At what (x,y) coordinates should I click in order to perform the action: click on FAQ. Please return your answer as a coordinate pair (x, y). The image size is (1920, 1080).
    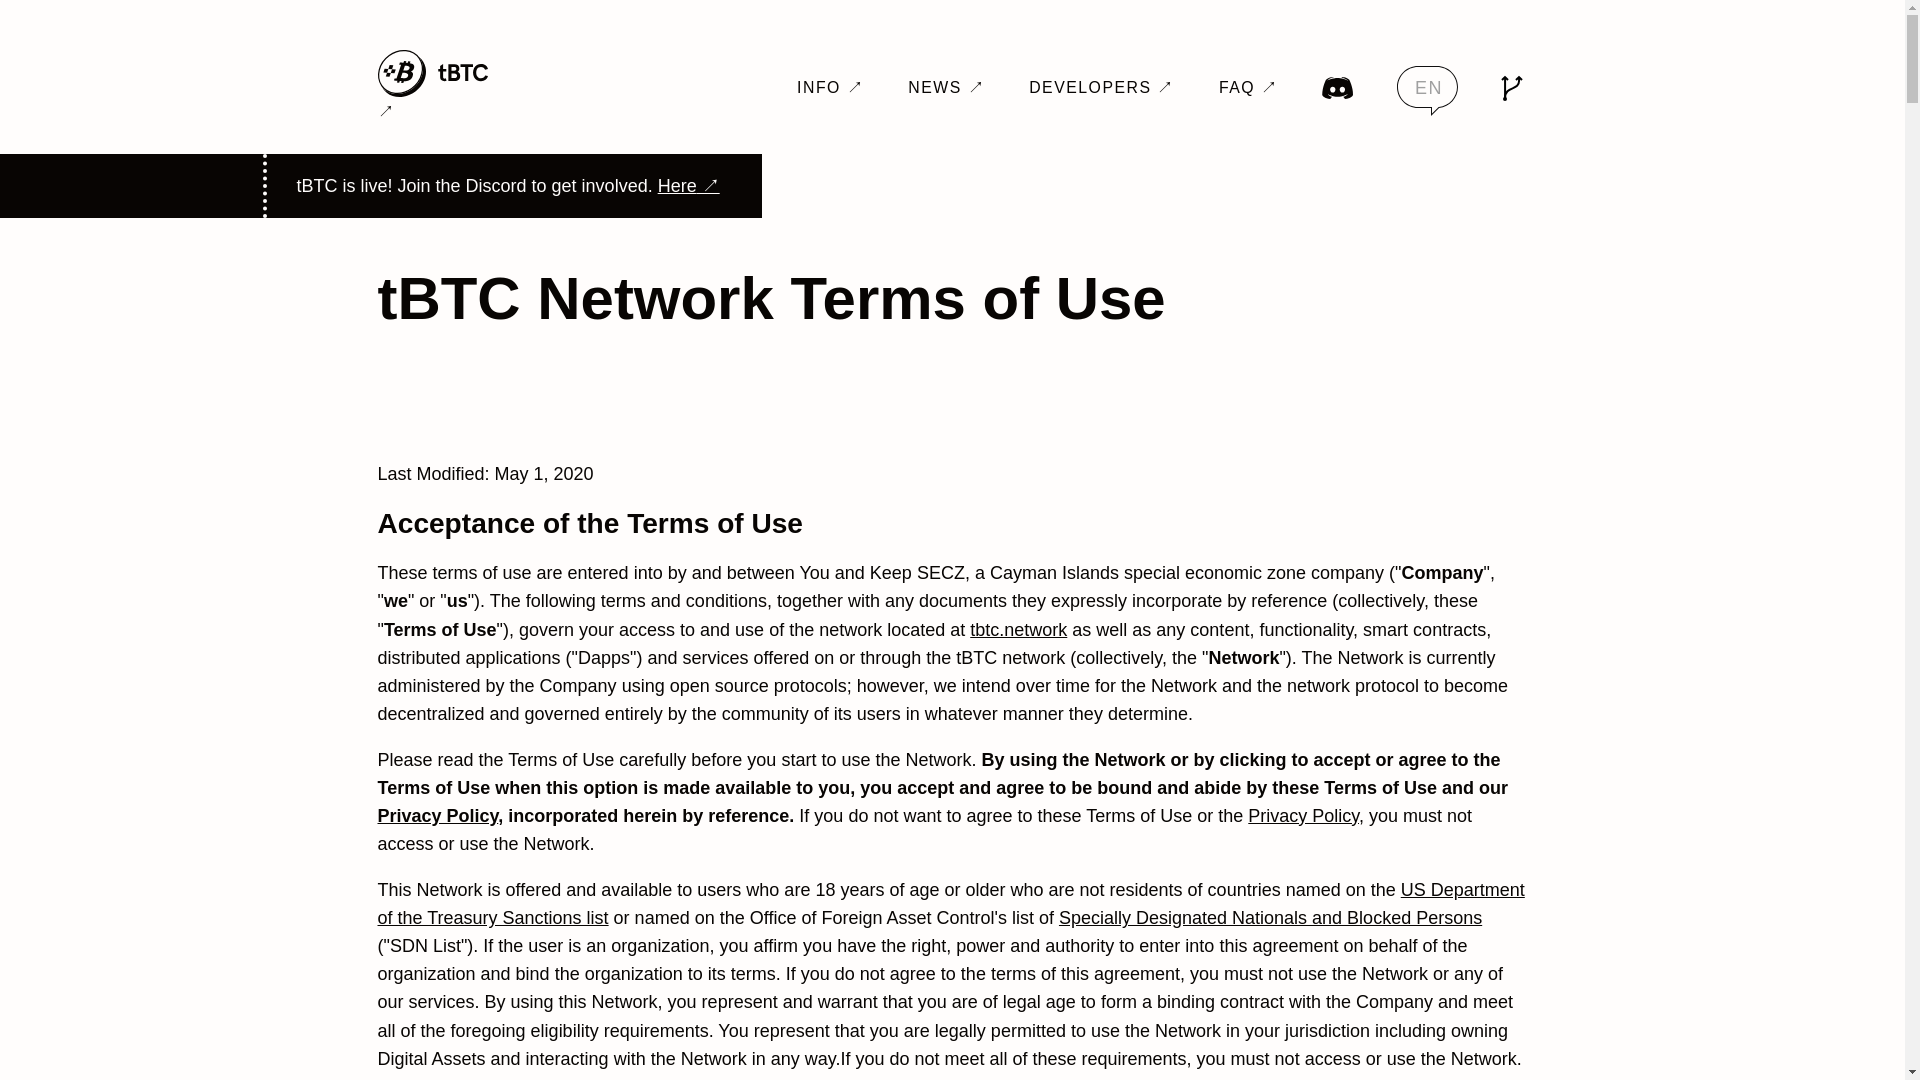
    Looking at the image, I should click on (1248, 87).